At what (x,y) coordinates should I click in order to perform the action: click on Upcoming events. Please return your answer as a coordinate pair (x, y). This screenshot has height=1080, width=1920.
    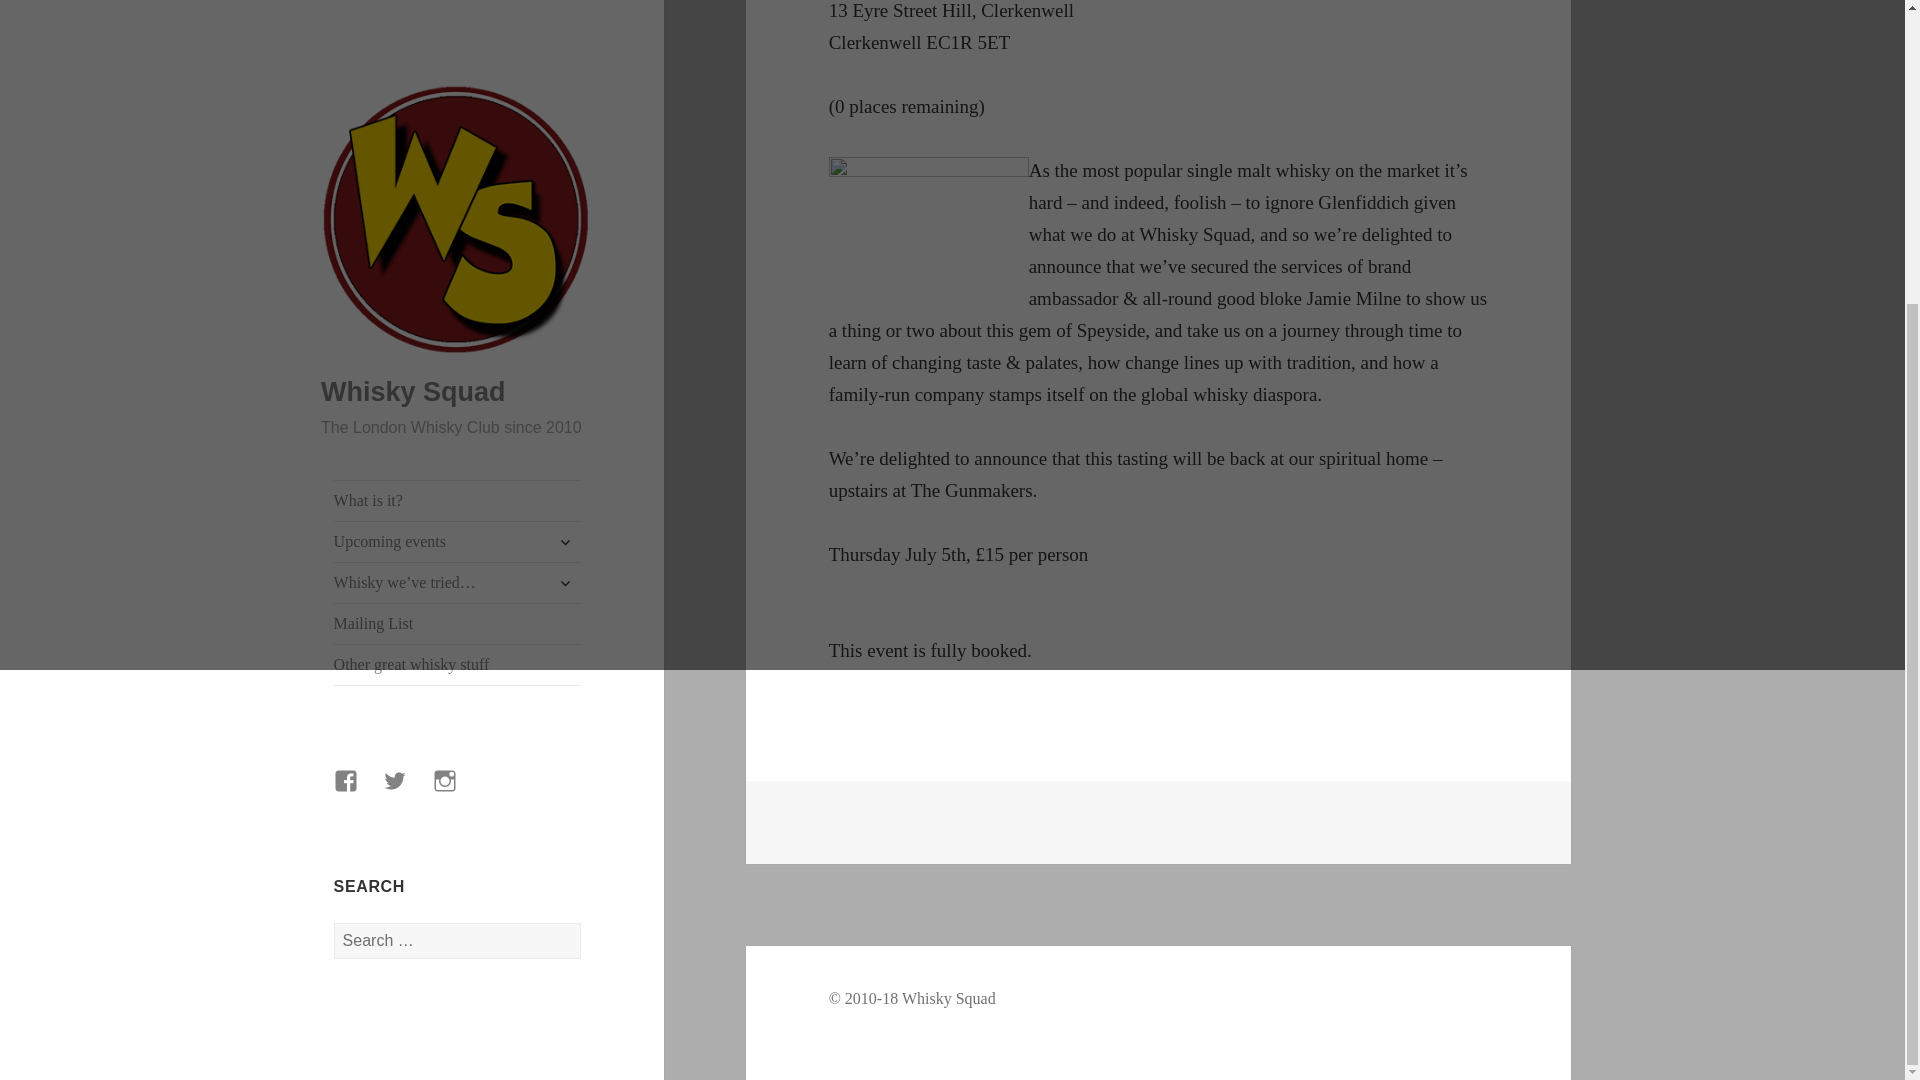
    Looking at the image, I should click on (458, 132).